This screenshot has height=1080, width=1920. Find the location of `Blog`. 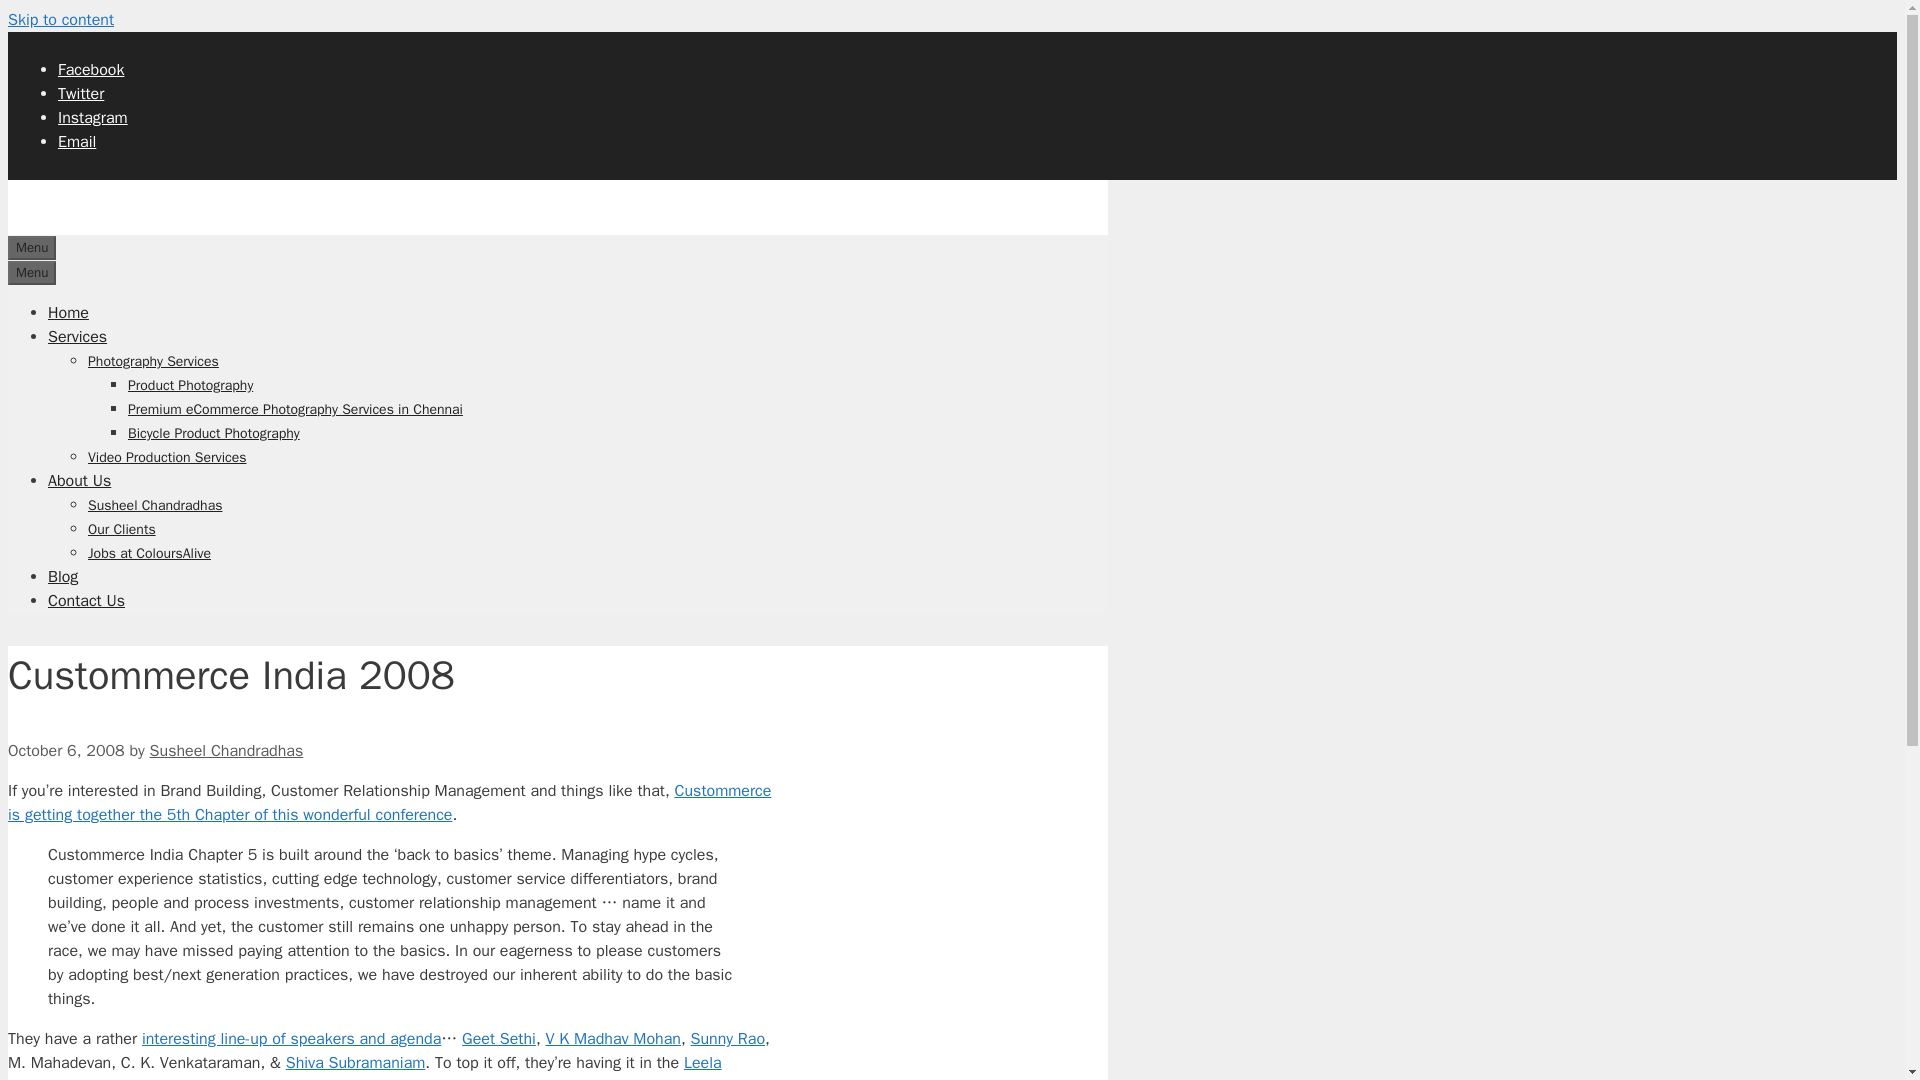

Blog is located at coordinates (63, 577).